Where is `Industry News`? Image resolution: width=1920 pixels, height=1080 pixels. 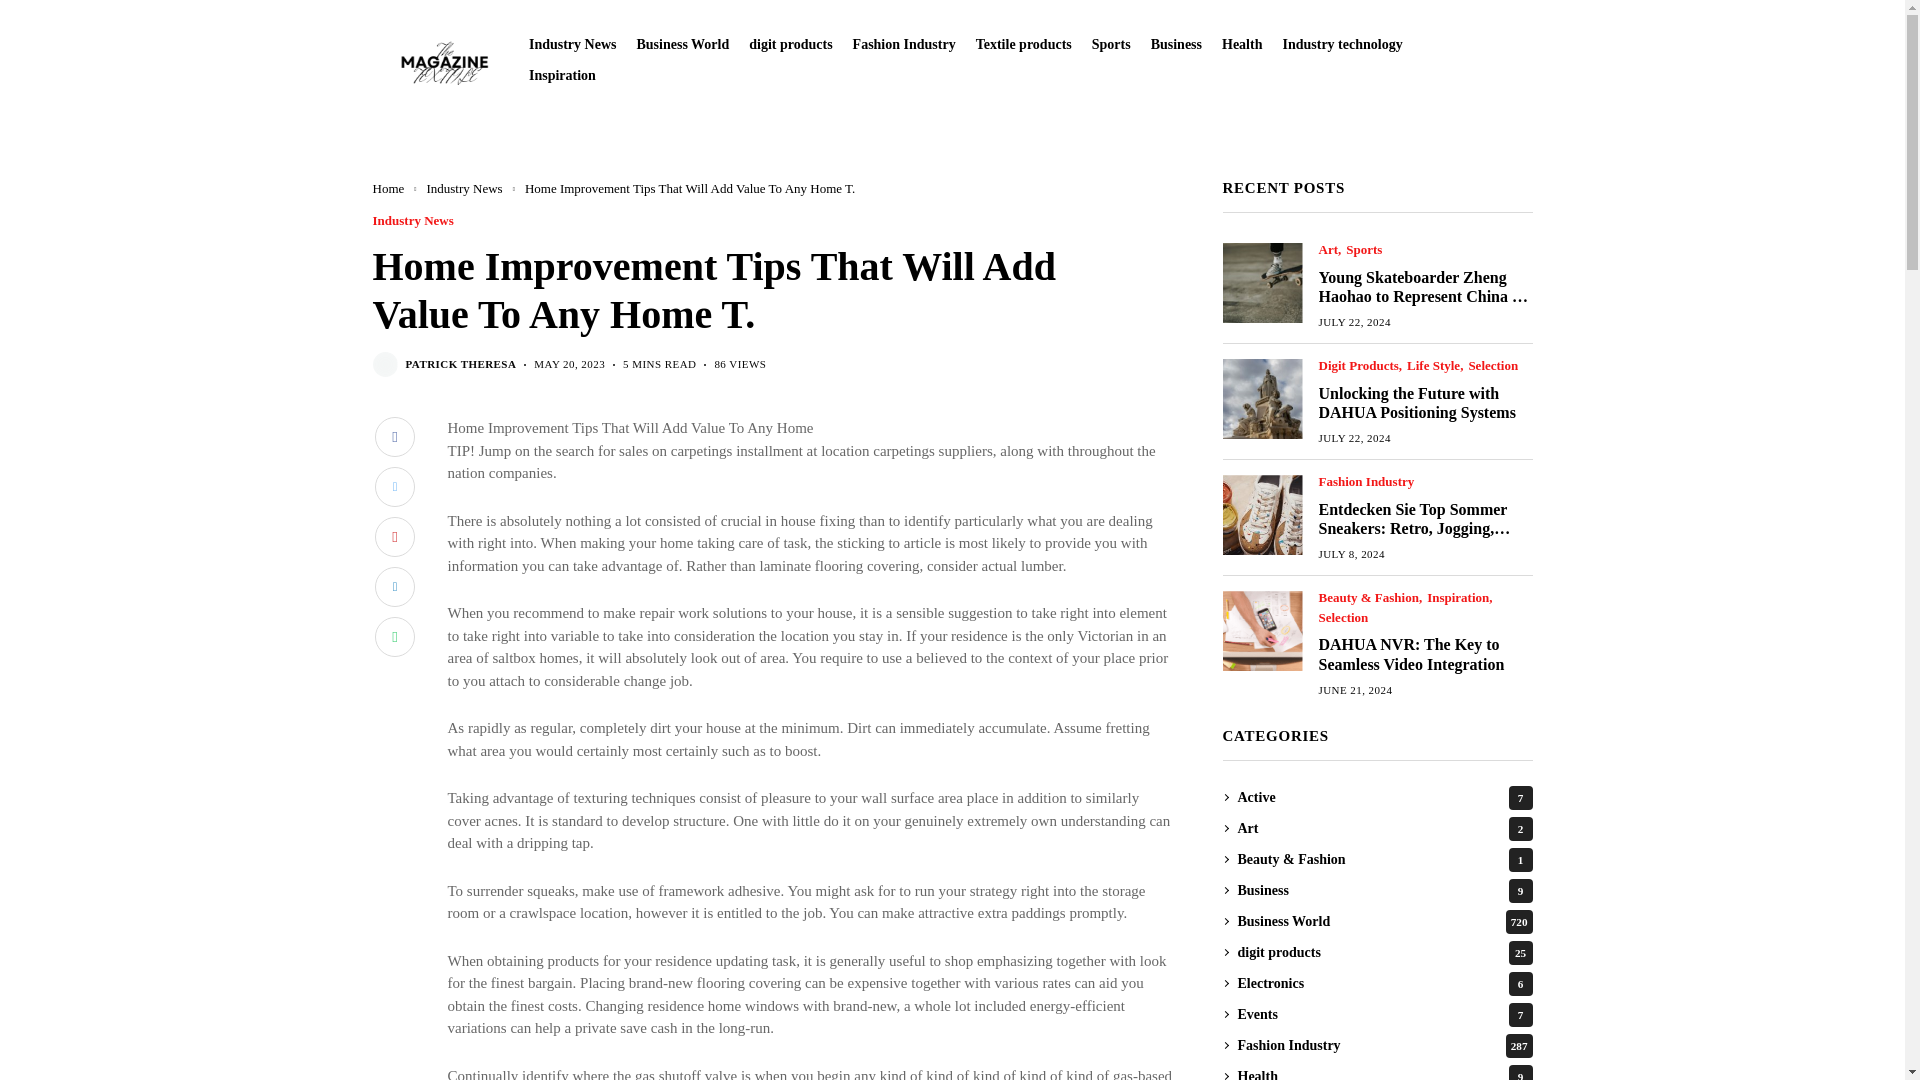 Industry News is located at coordinates (572, 44).